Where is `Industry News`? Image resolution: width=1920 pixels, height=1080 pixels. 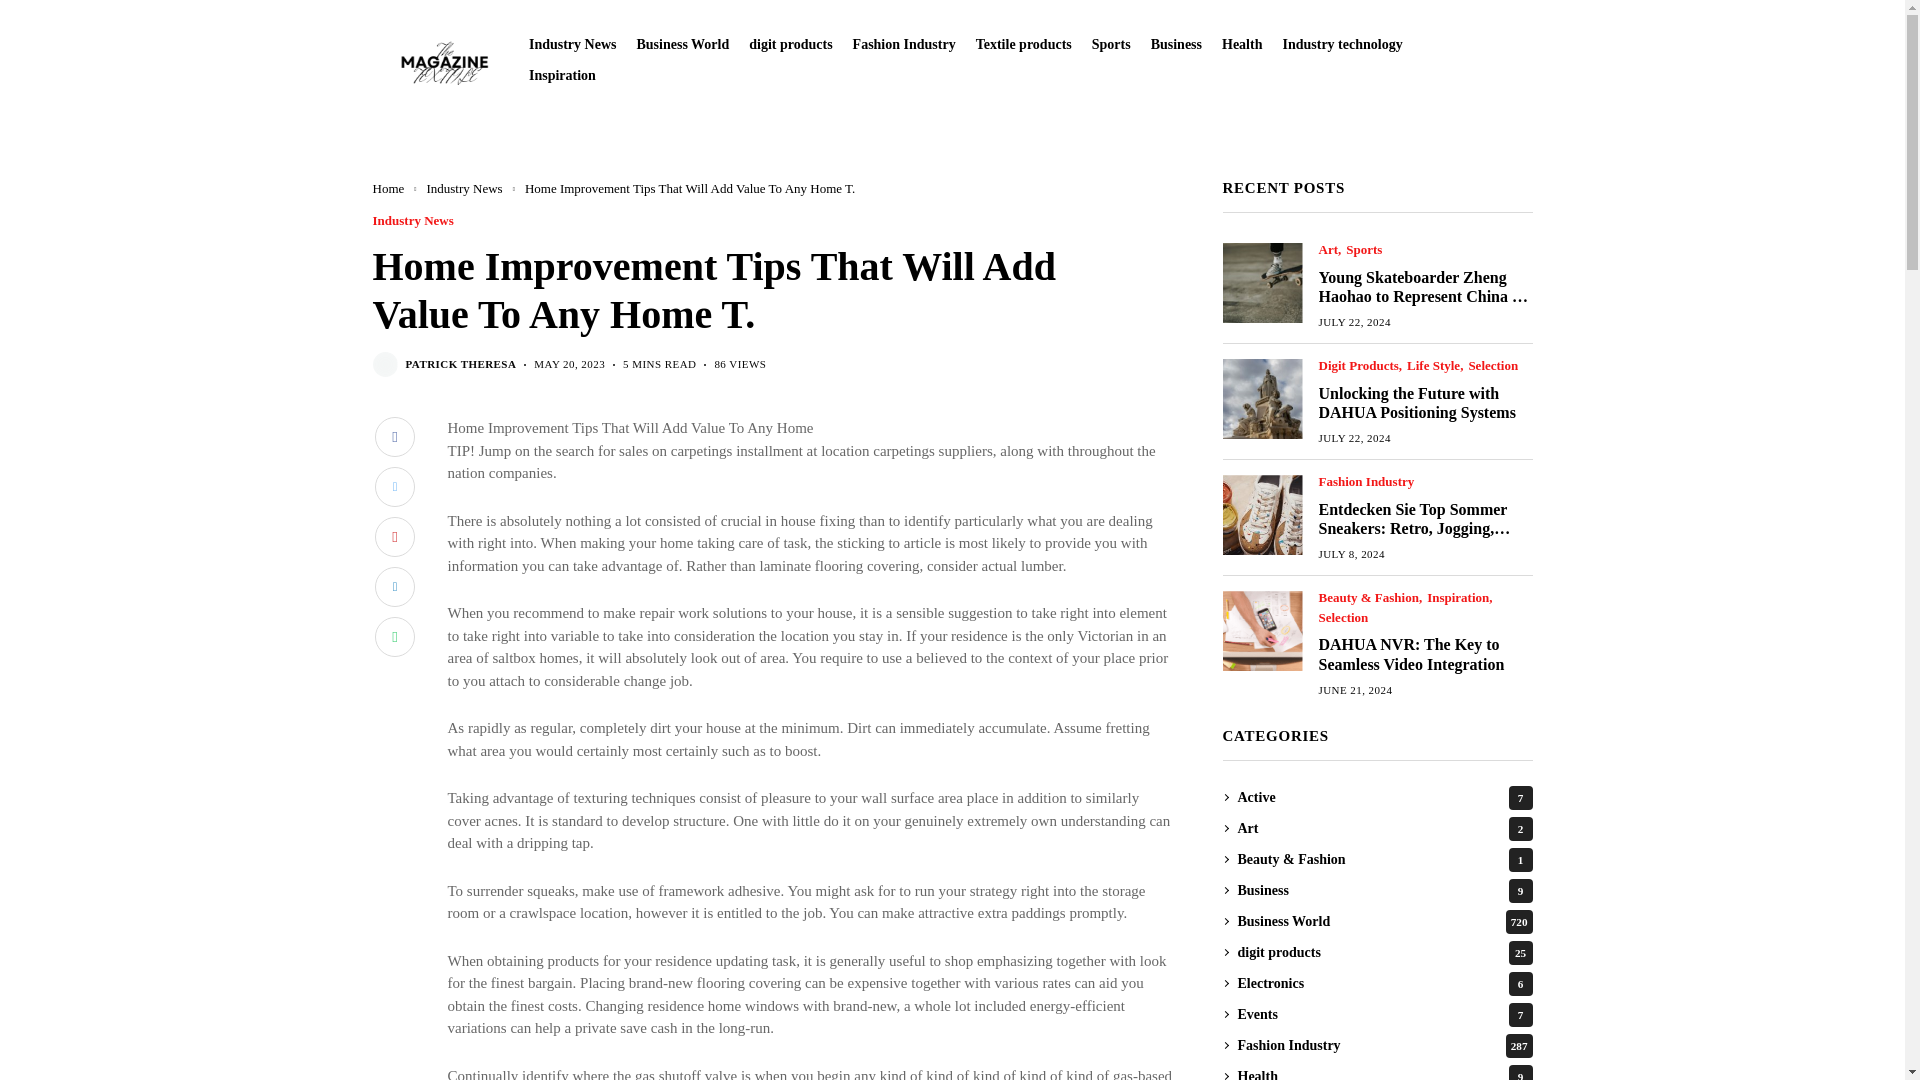 Industry News is located at coordinates (572, 44).